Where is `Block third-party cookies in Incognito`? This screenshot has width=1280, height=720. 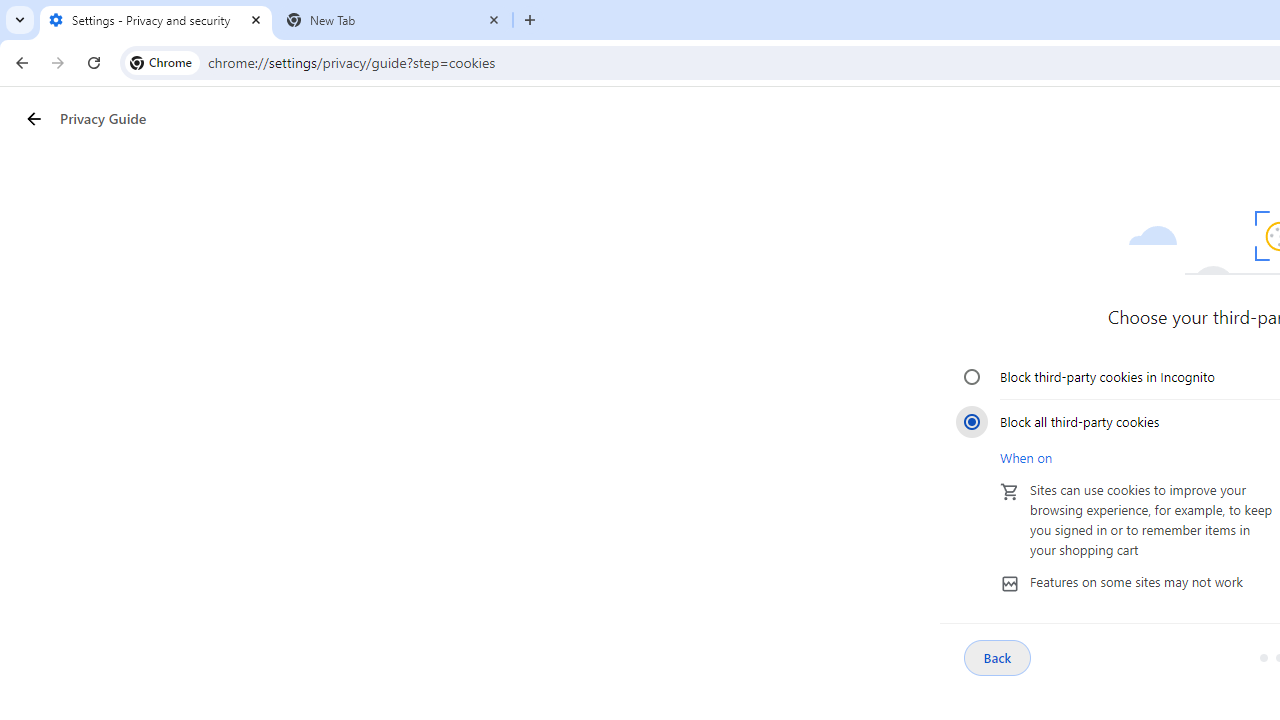 Block third-party cookies in Incognito is located at coordinates (972, 376).